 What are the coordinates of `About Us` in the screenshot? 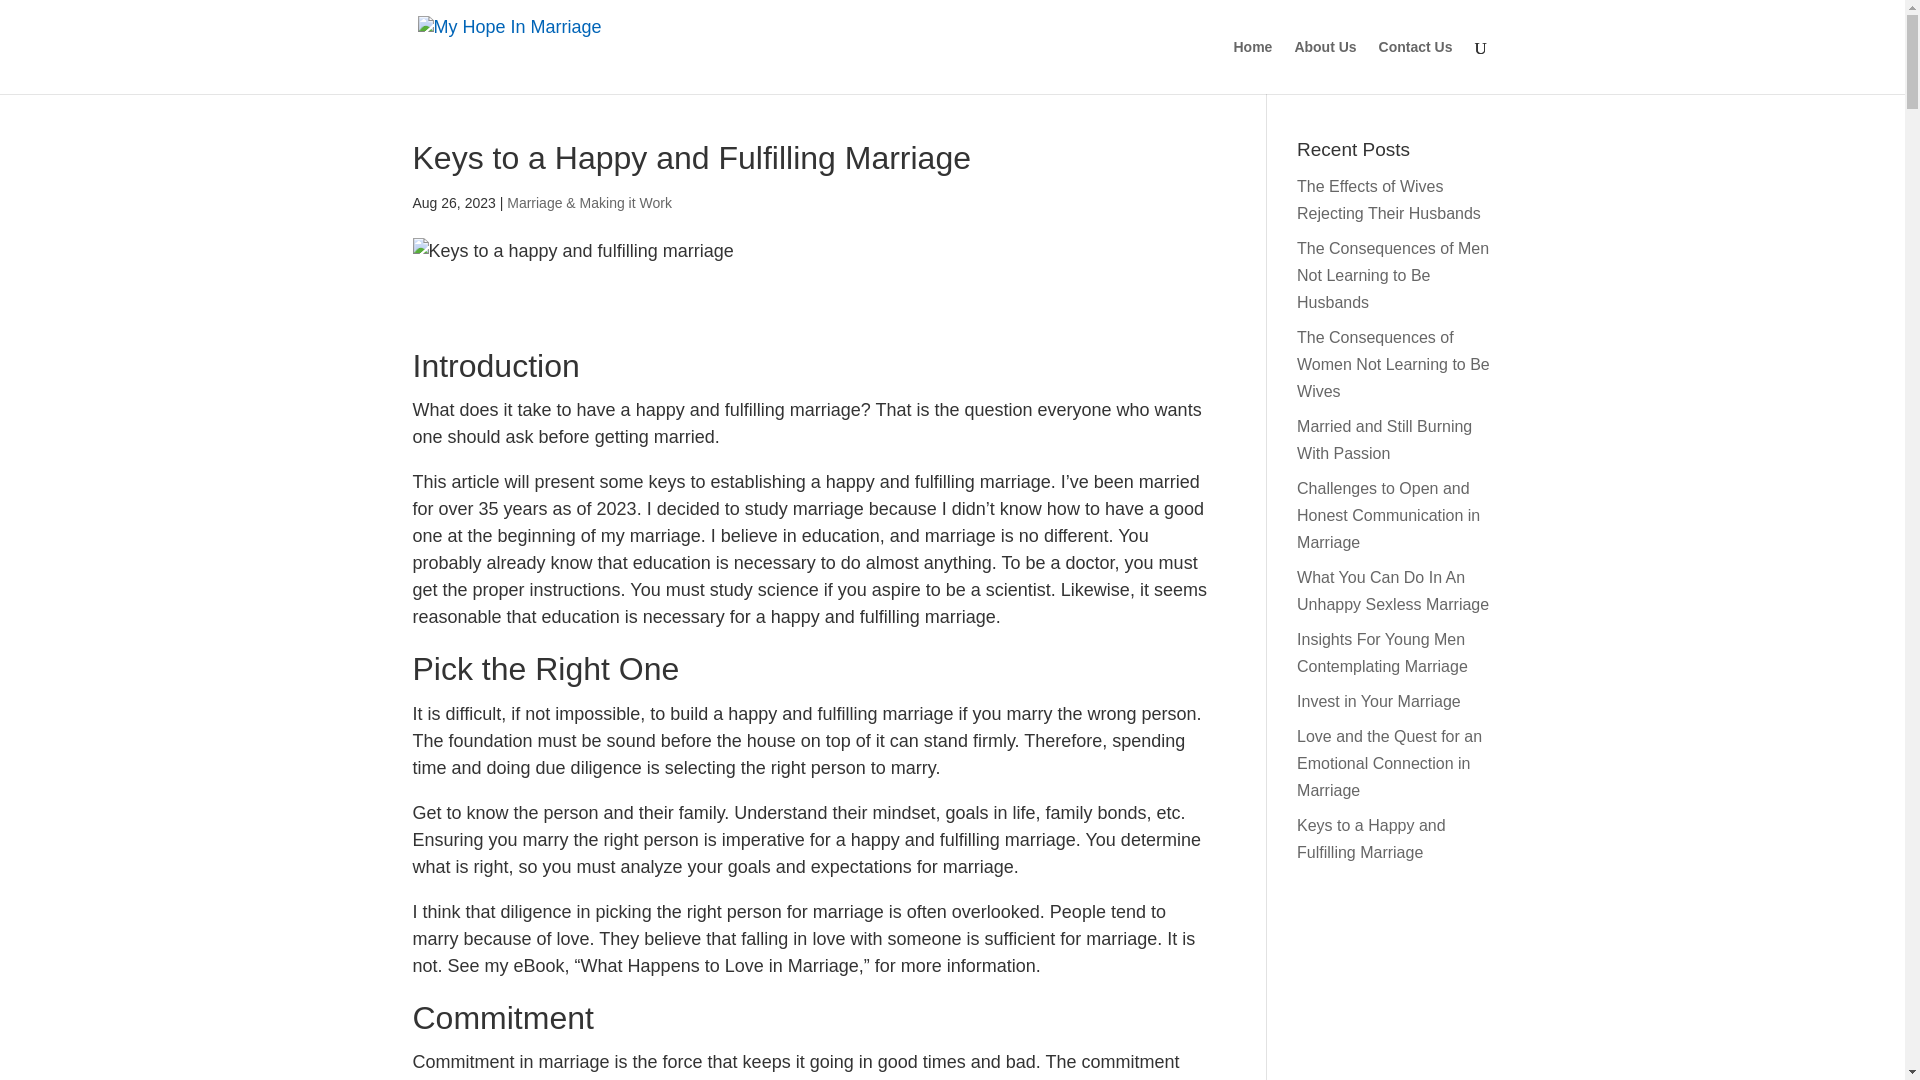 It's located at (1324, 66).